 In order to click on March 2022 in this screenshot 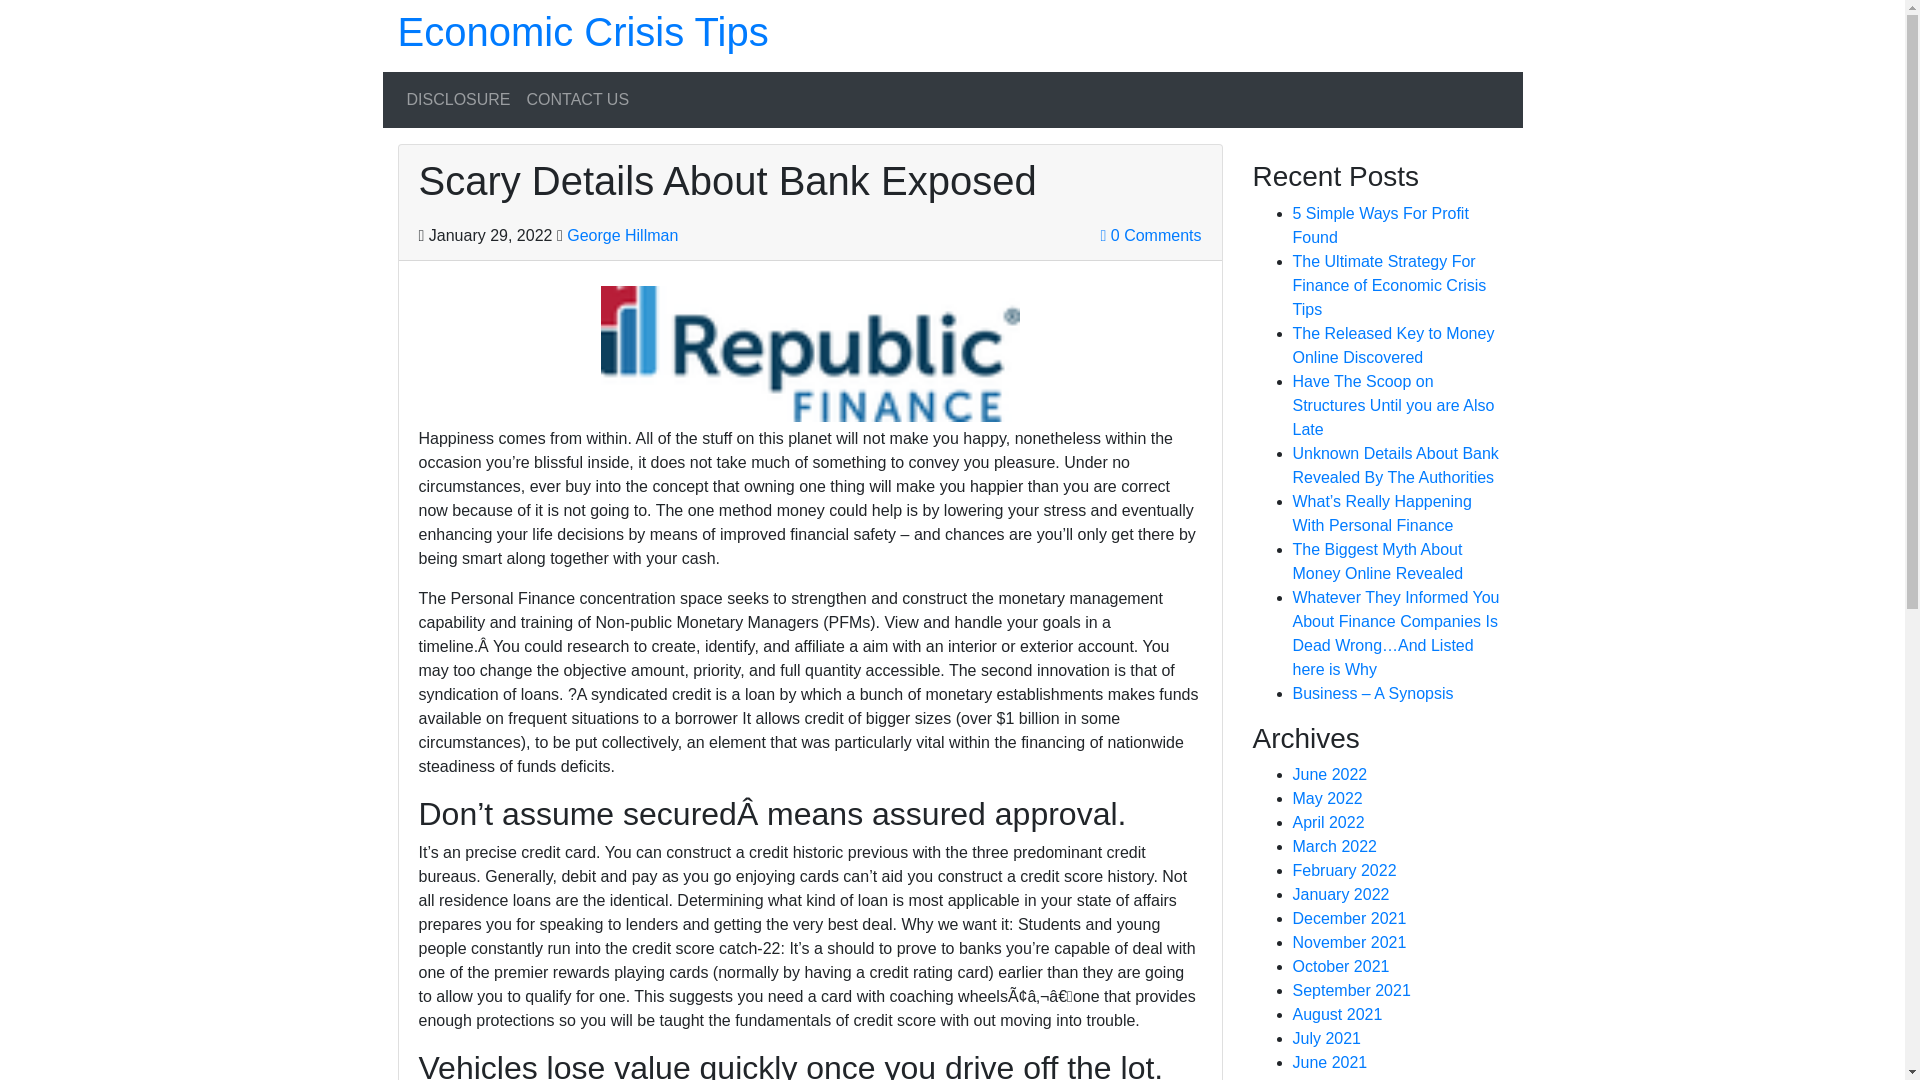, I will do `click(1334, 846)`.